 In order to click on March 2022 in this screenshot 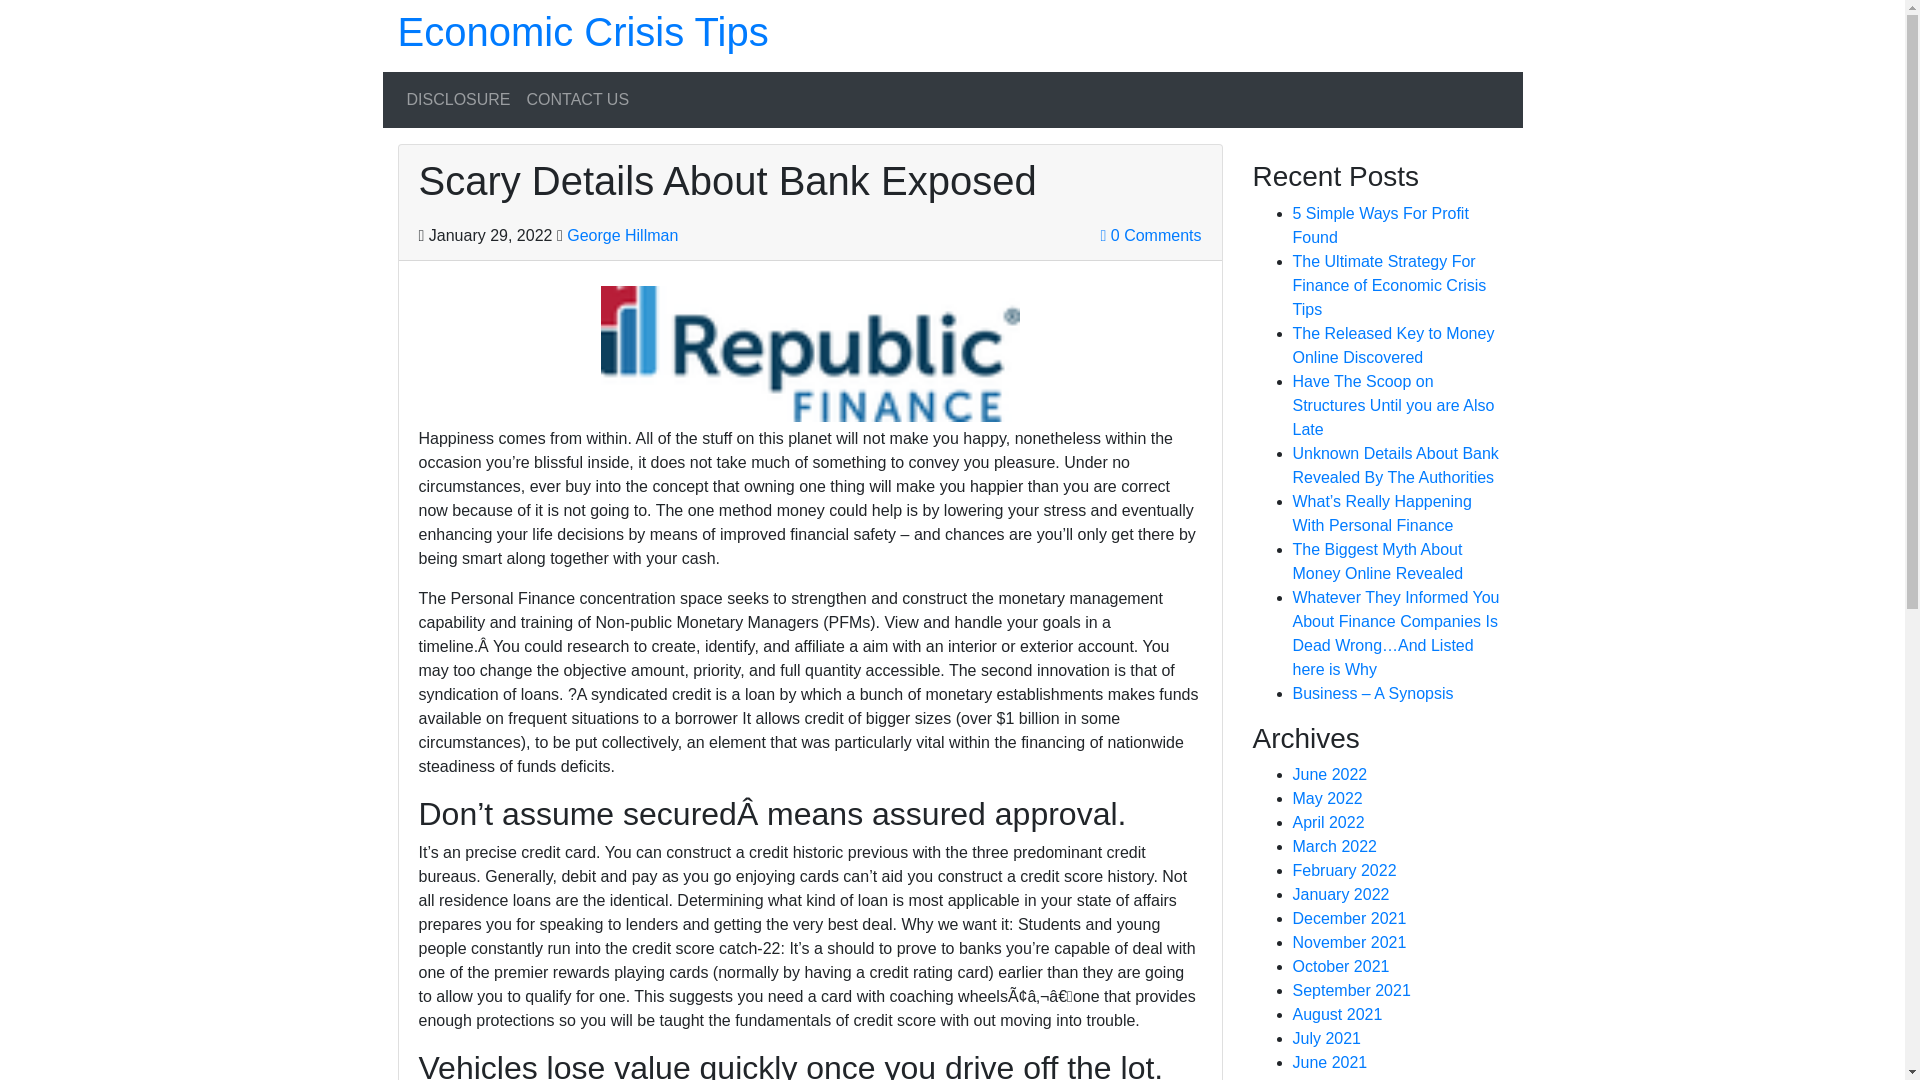, I will do `click(1334, 846)`.